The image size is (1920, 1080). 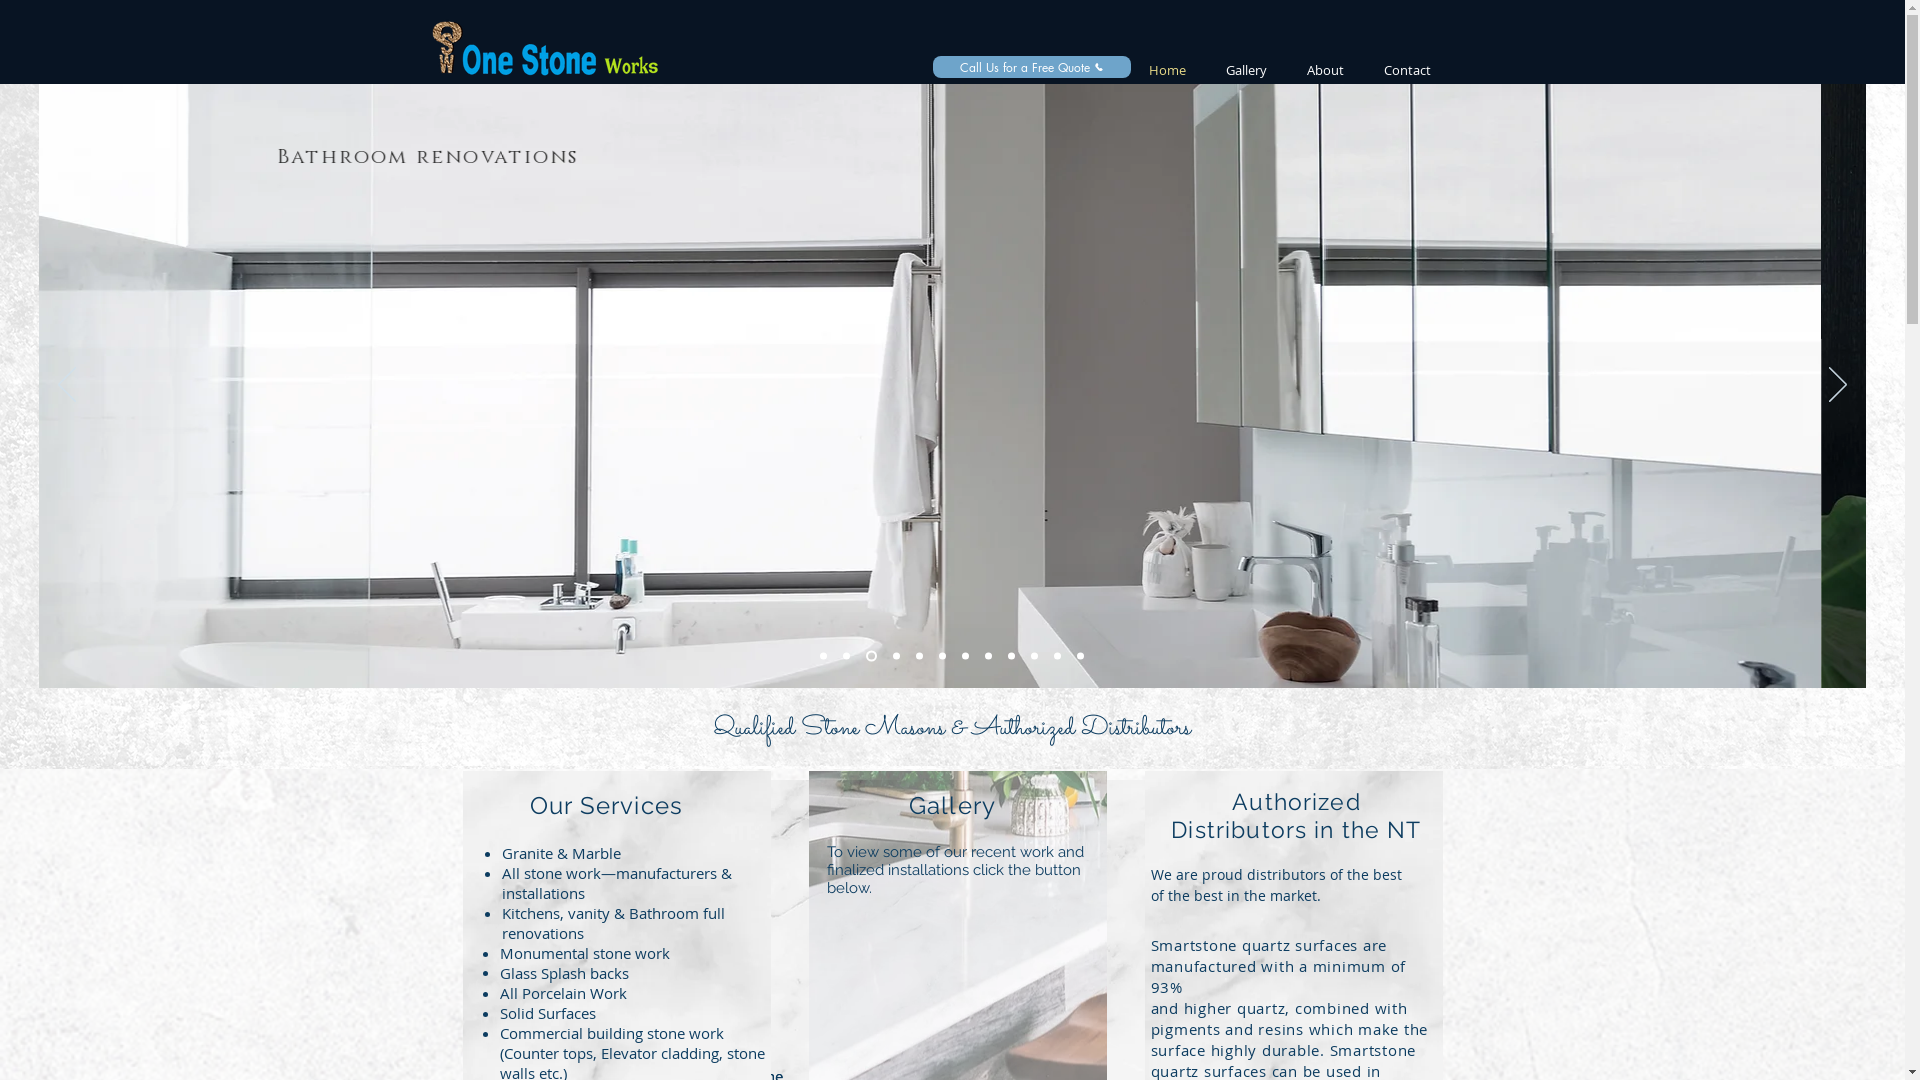 I want to click on Contact, so click(x=1408, y=70).